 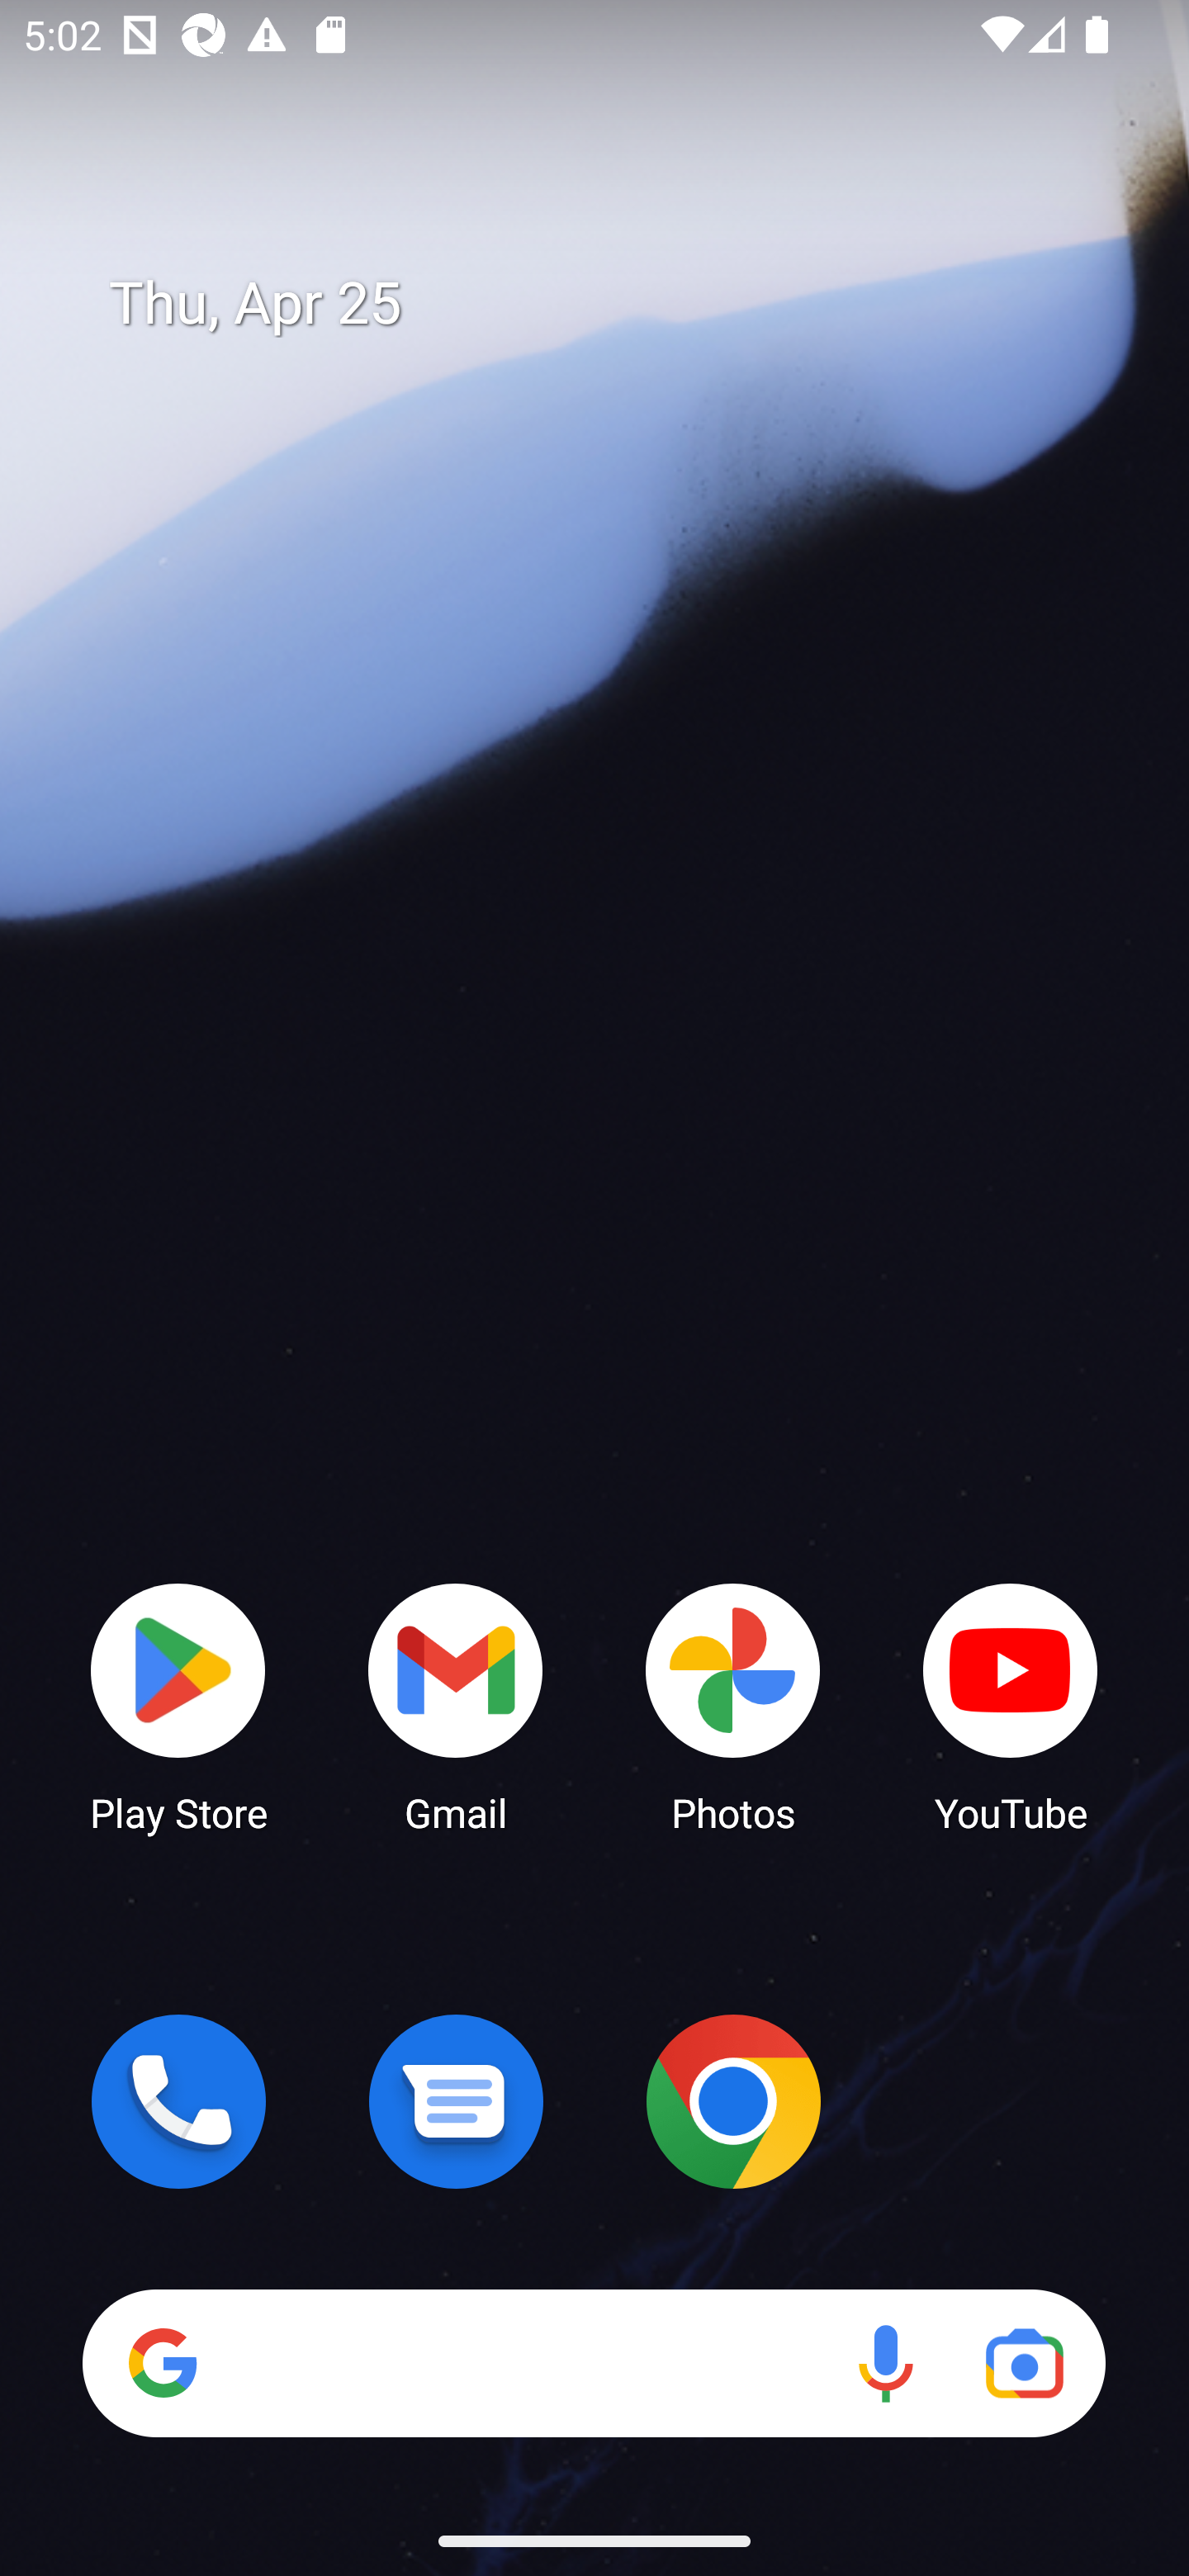 What do you see at coordinates (885, 2363) in the screenshot?
I see `Voice search` at bounding box center [885, 2363].